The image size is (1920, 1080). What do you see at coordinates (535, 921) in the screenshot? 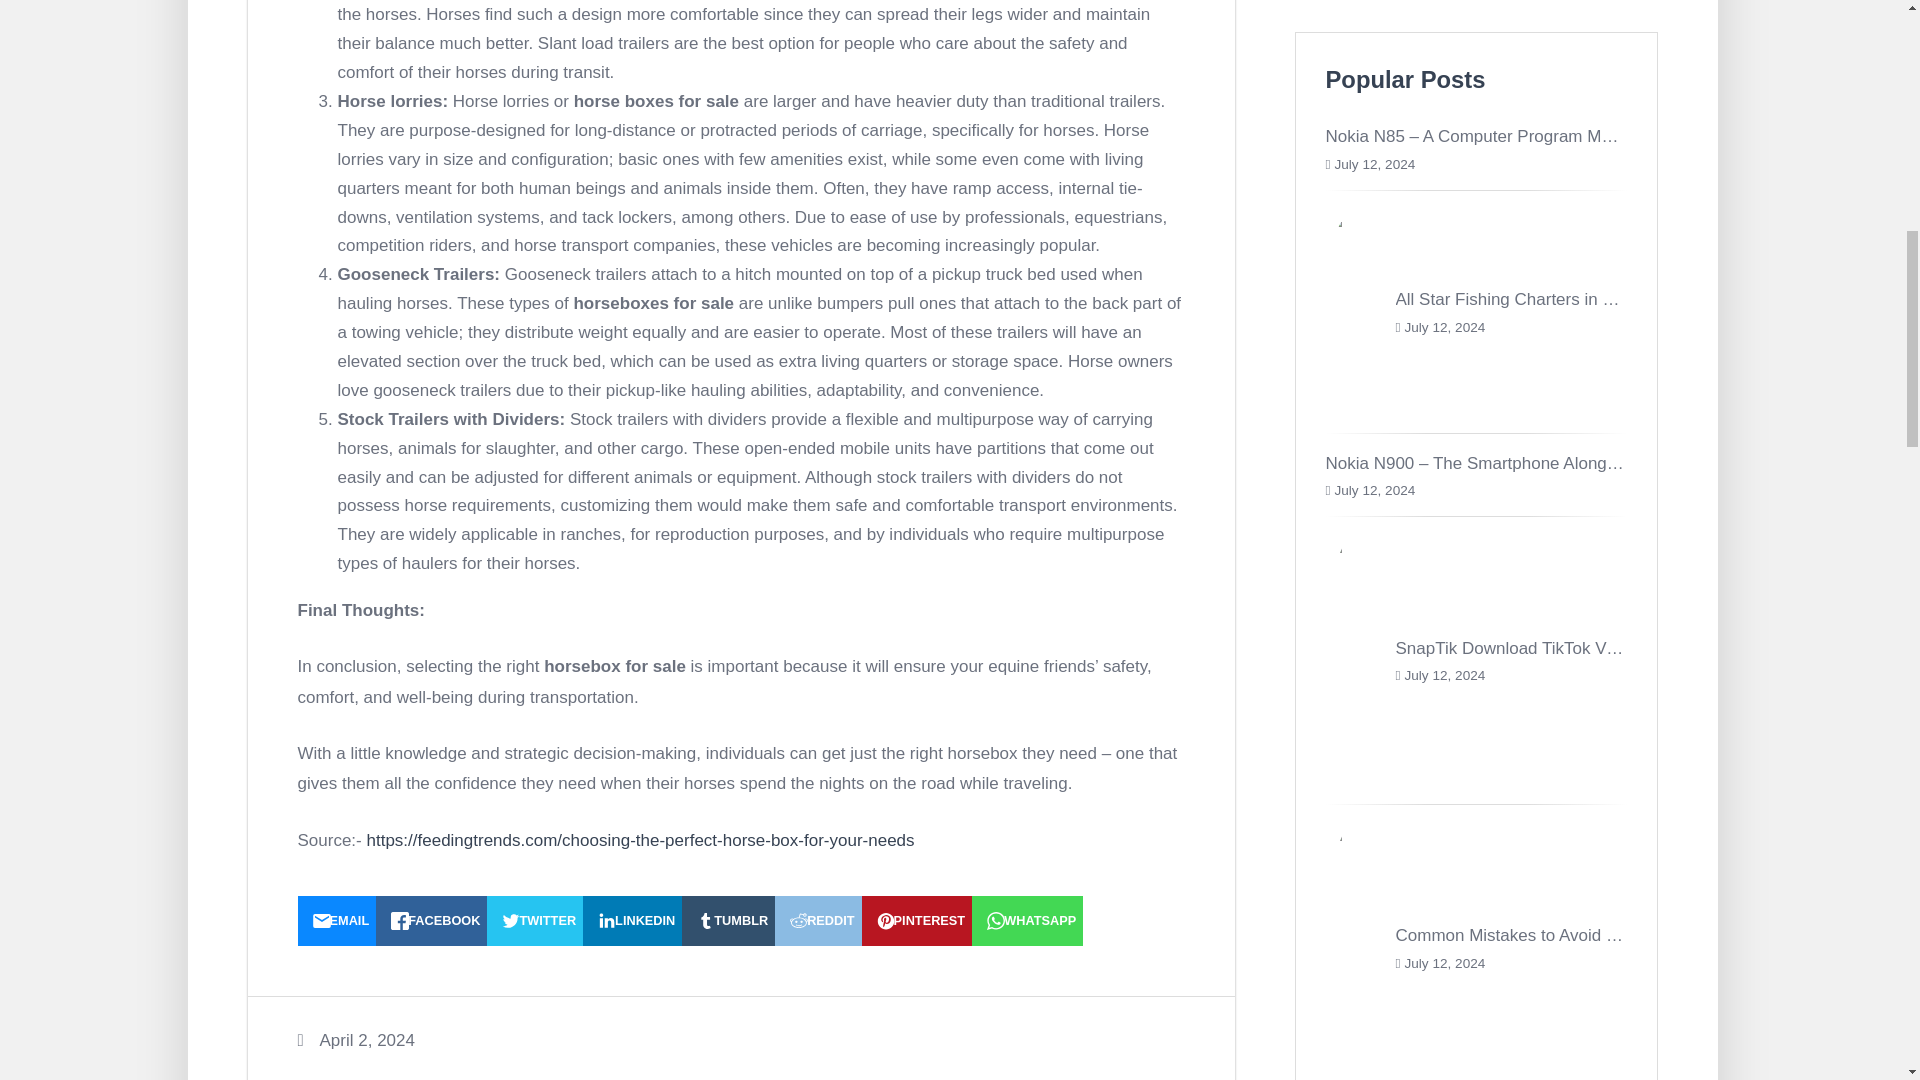
I see `TWITTER` at bounding box center [535, 921].